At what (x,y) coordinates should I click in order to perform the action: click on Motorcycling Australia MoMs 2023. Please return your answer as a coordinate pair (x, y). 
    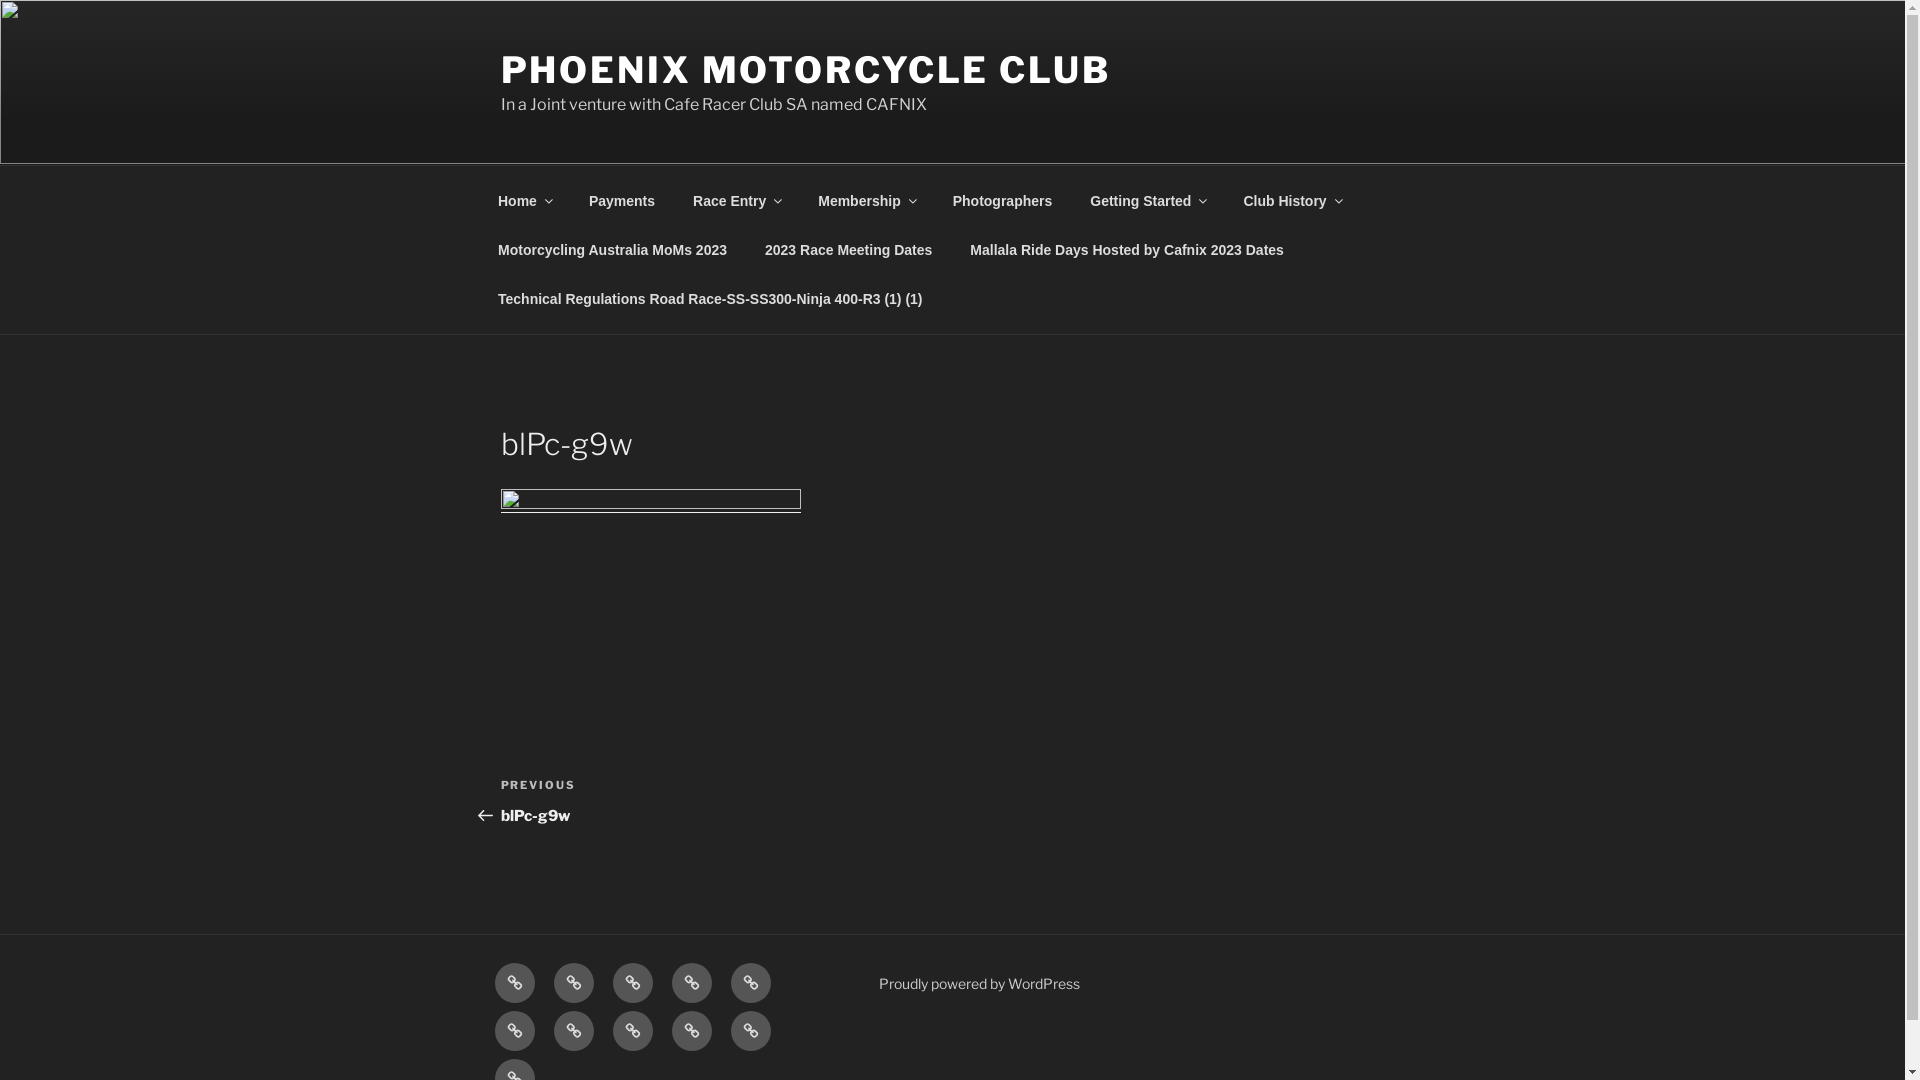
    Looking at the image, I should click on (632, 1031).